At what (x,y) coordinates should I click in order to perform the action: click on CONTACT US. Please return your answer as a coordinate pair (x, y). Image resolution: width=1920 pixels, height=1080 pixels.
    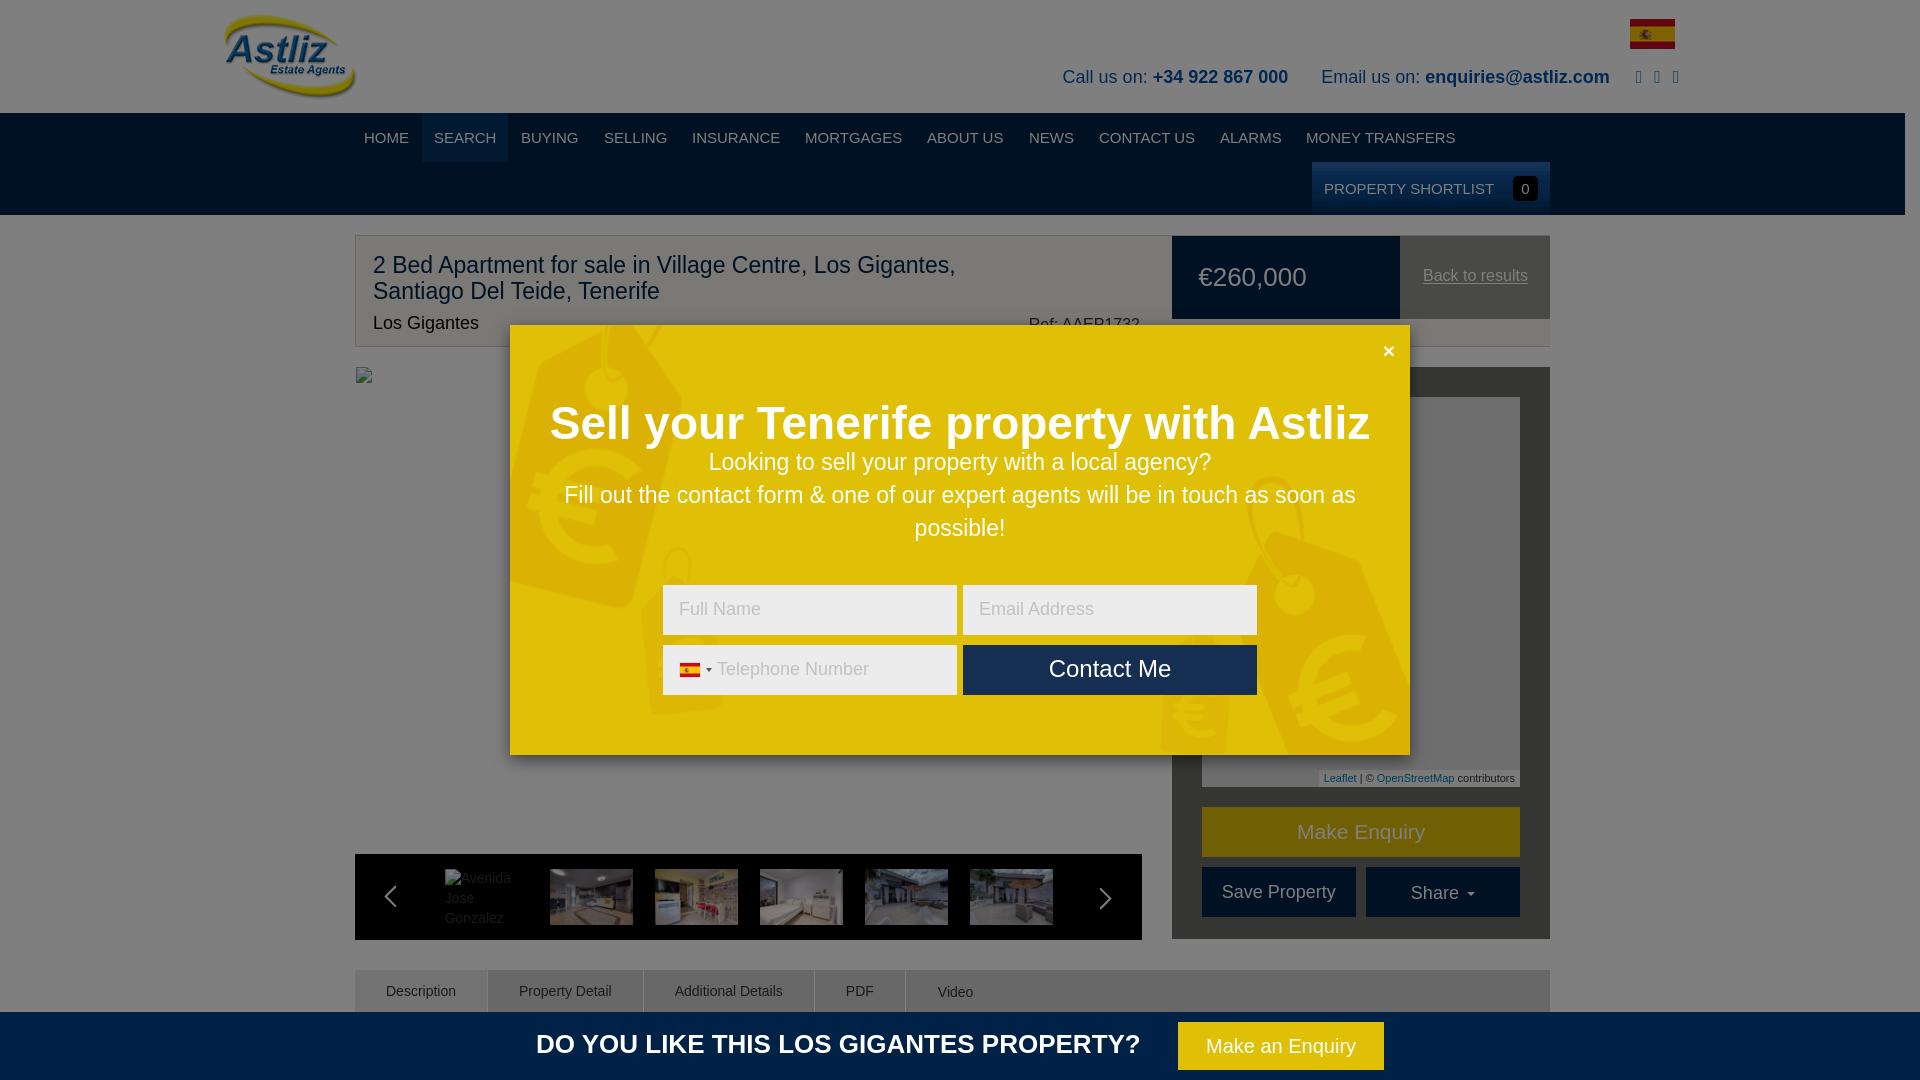
    Looking at the image, I should click on (1146, 138).